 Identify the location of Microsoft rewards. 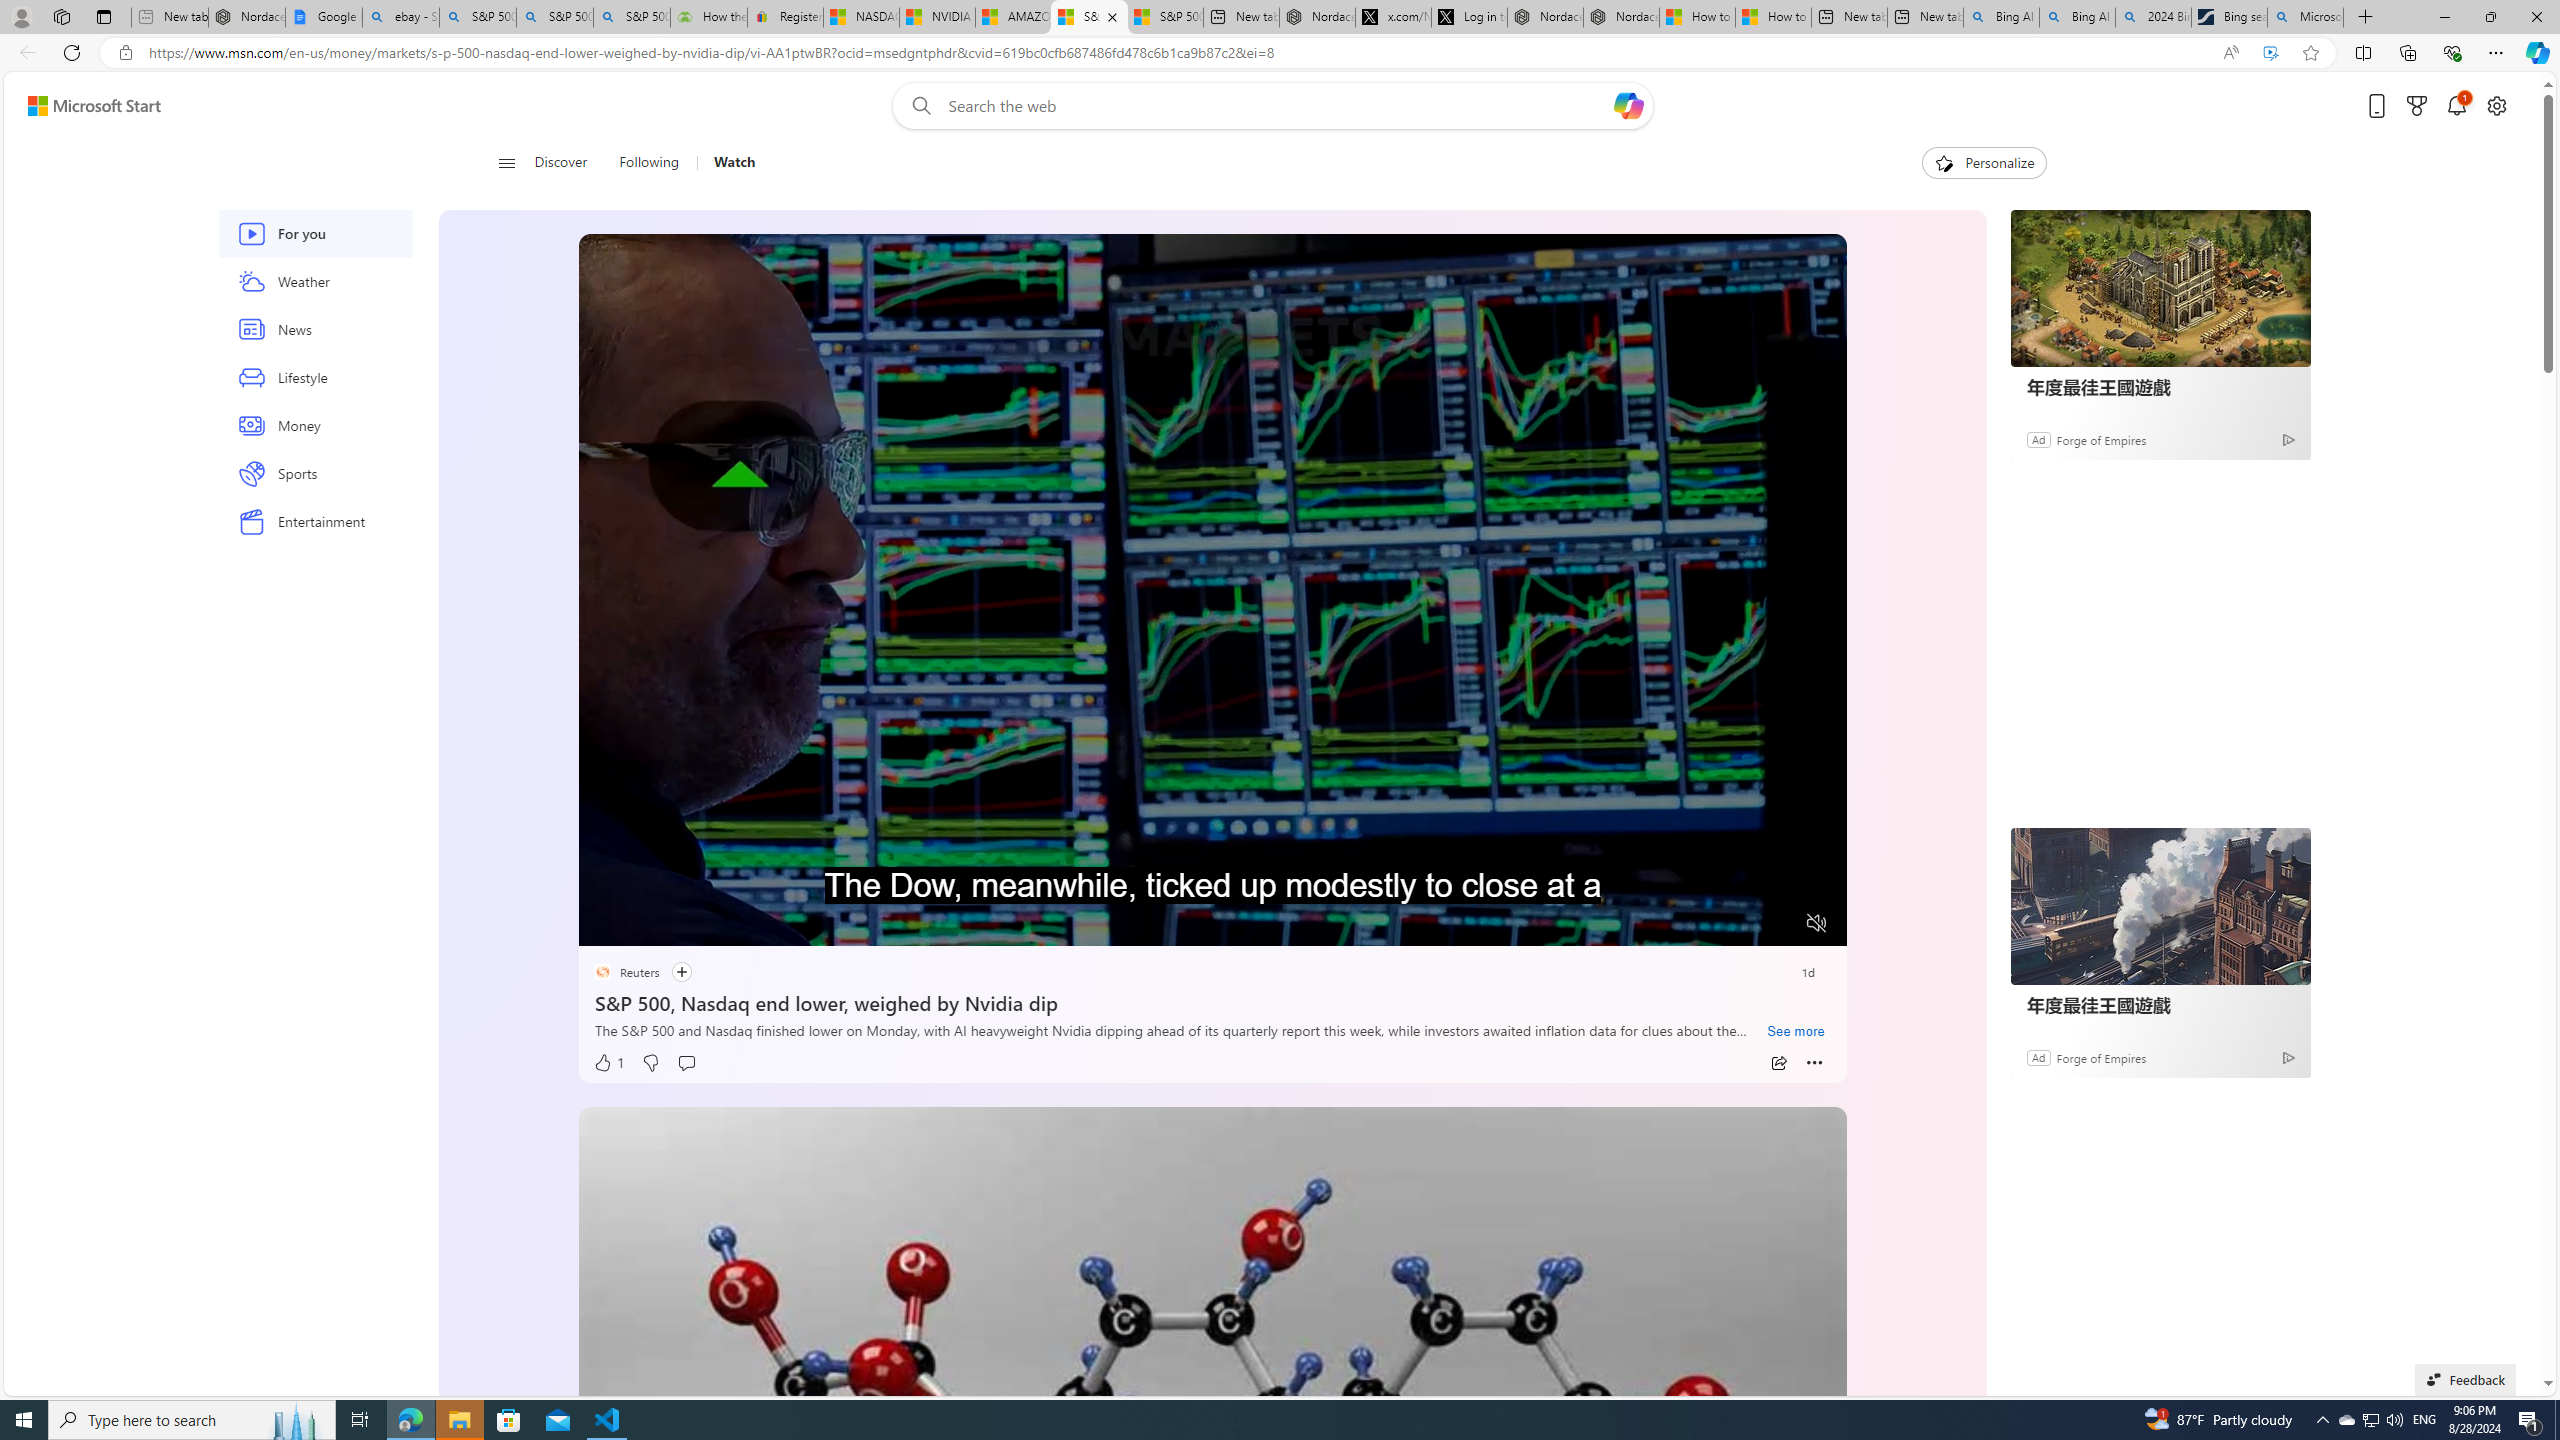
(2416, 106).